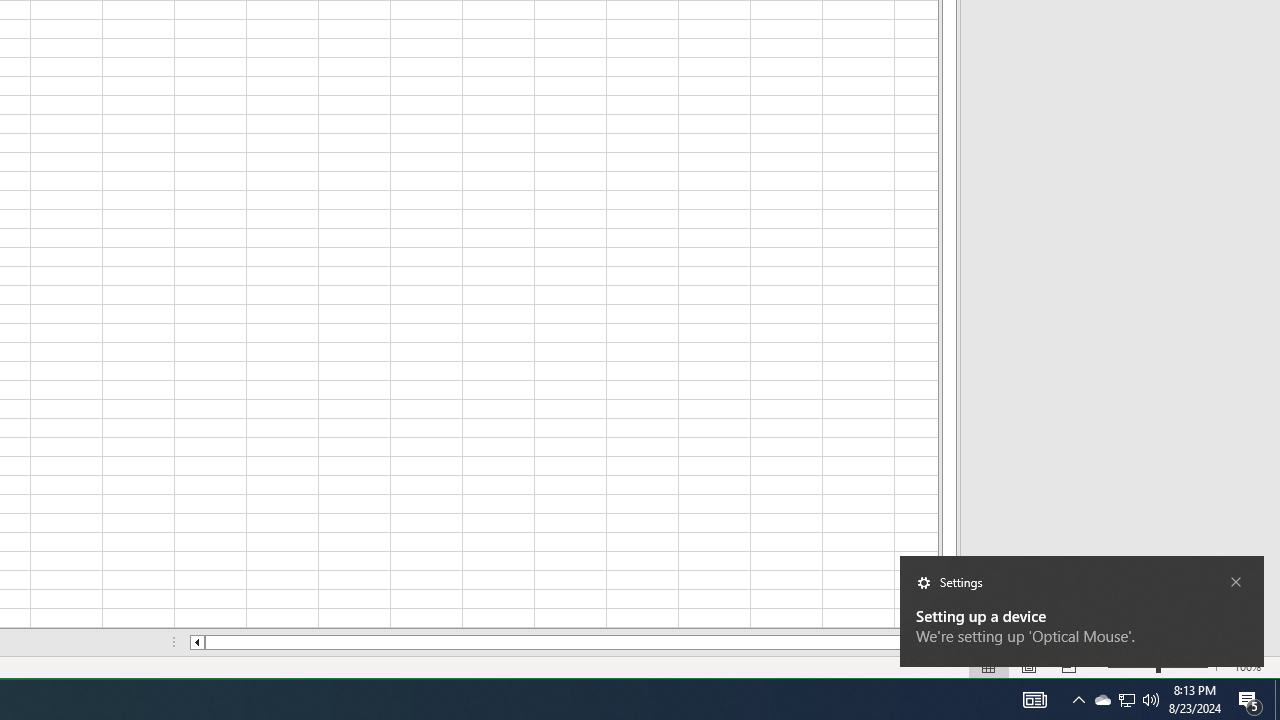 The height and width of the screenshot is (720, 1280). What do you see at coordinates (932, 642) in the screenshot?
I see `Column right` at bounding box center [932, 642].